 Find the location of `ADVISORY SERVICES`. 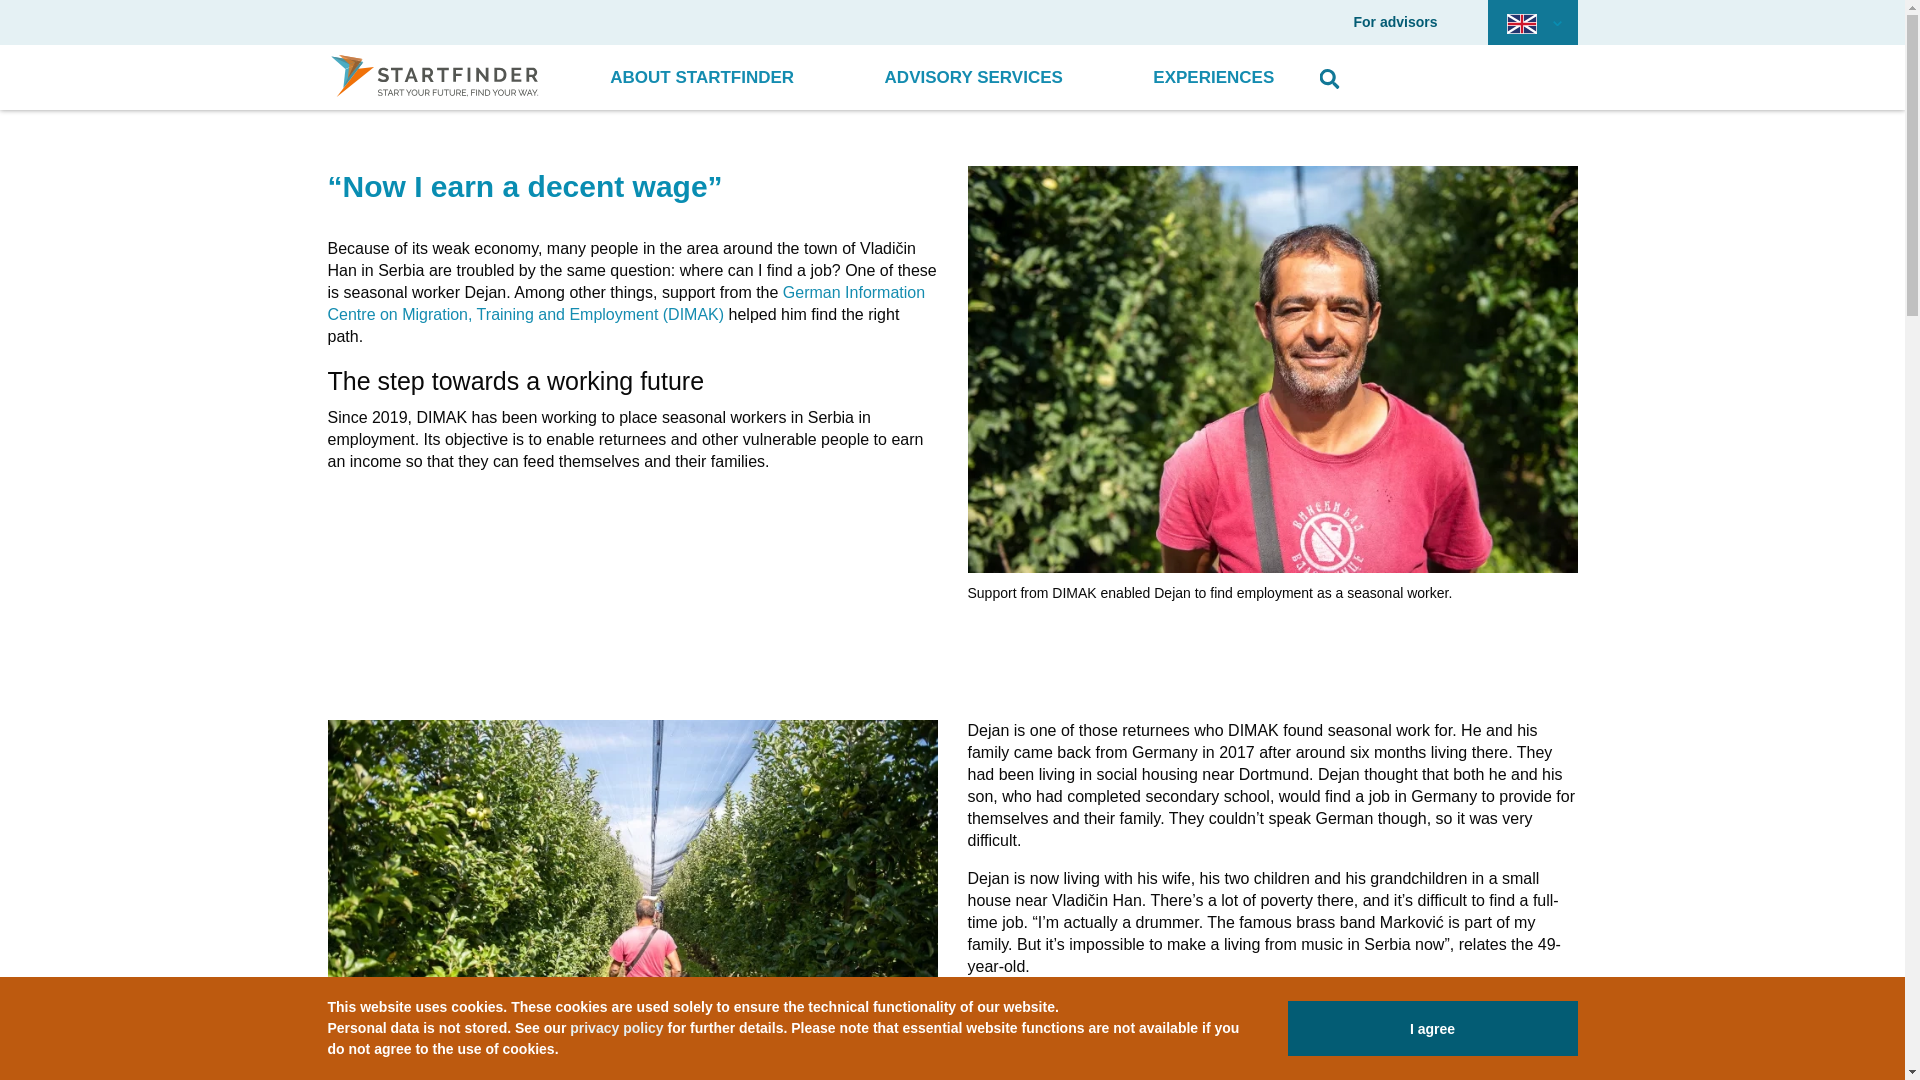

ADVISORY SERVICES is located at coordinates (974, 78).